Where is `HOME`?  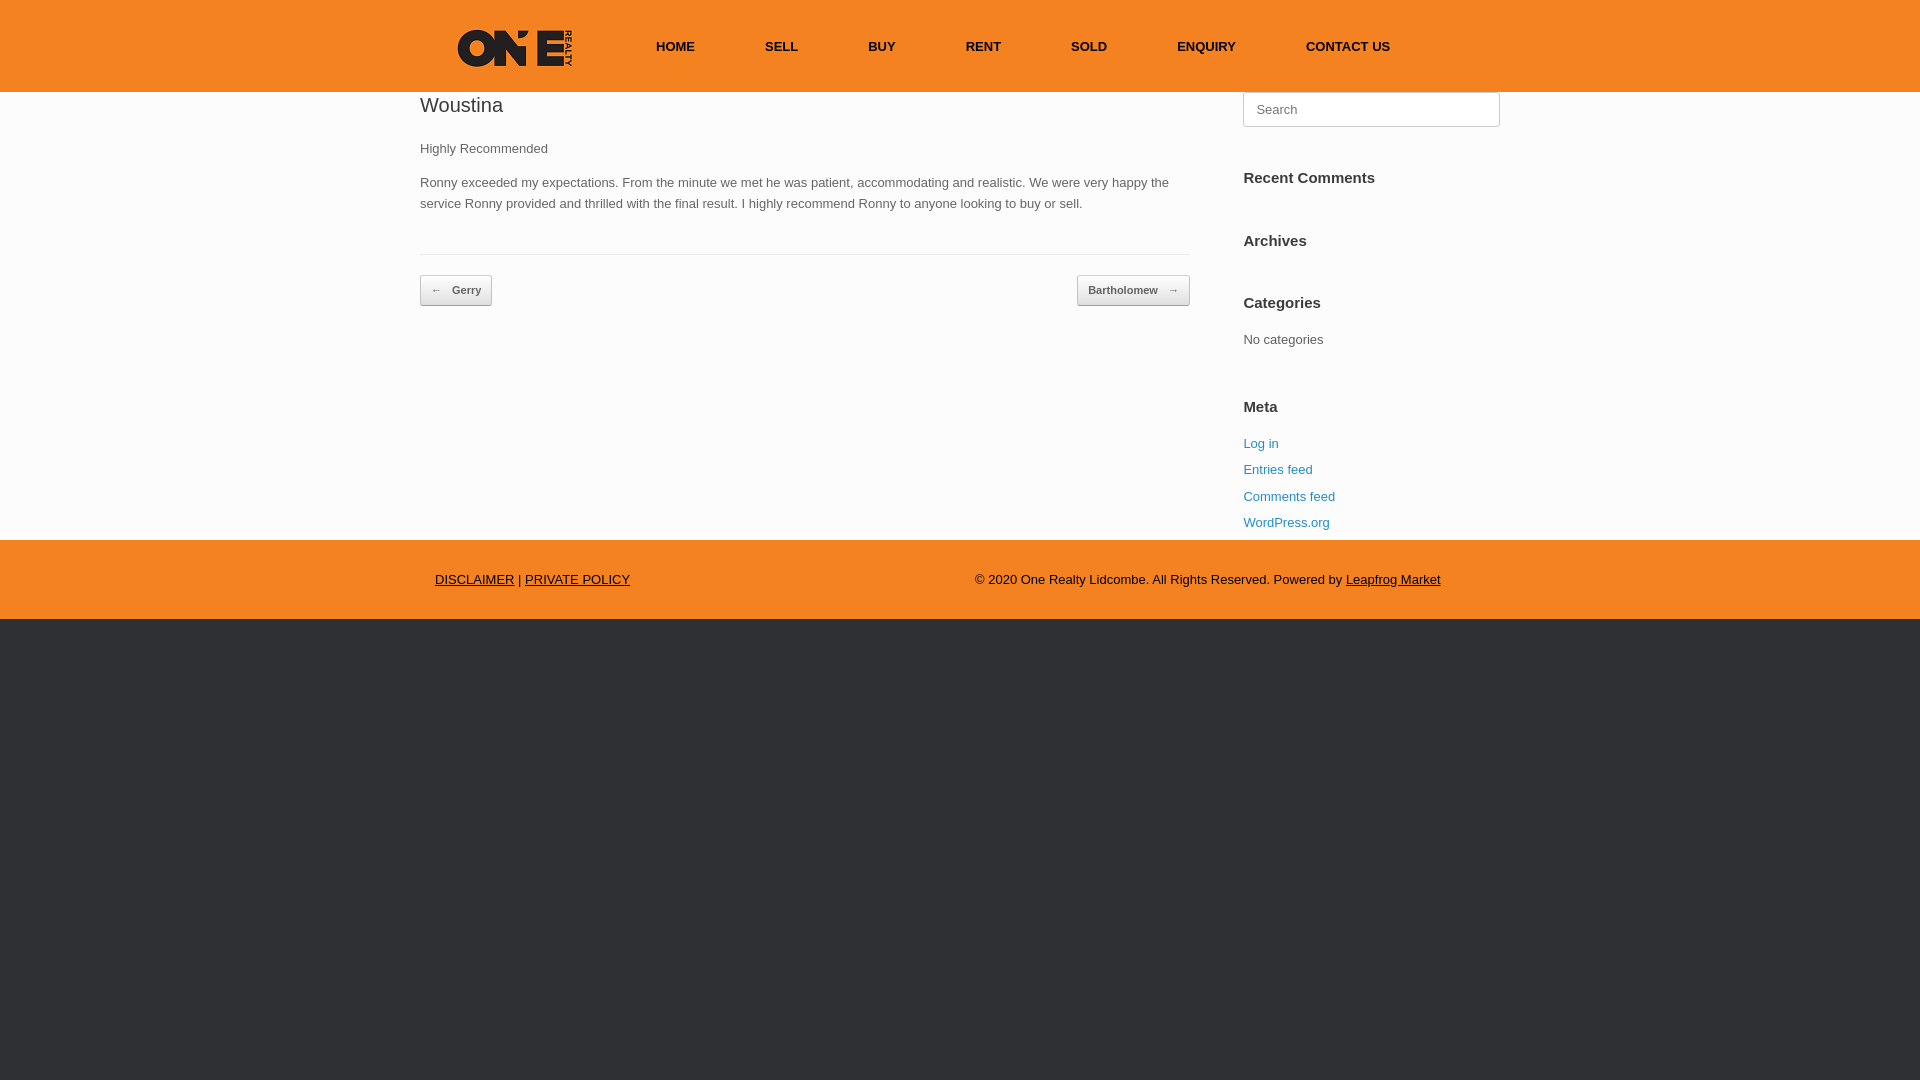
HOME is located at coordinates (676, 46).